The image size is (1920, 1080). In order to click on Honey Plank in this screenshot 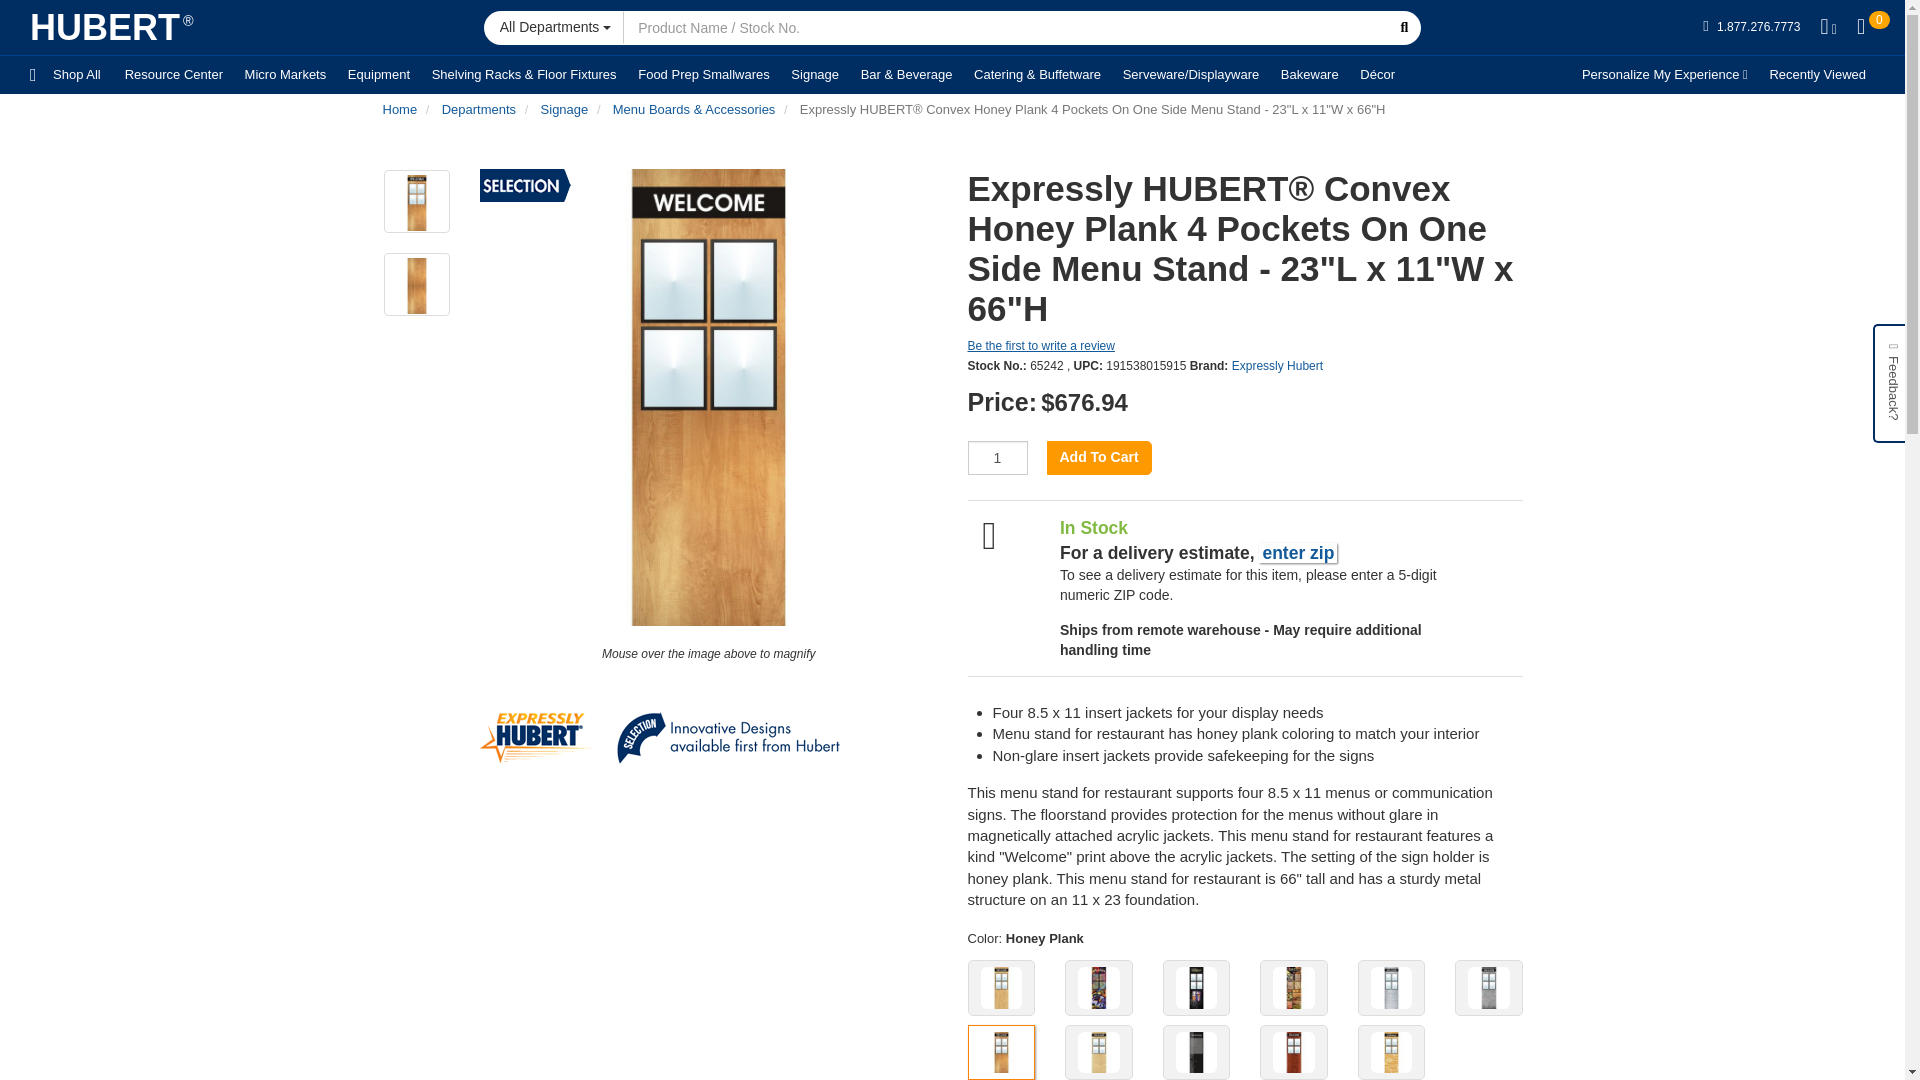, I will do `click(1000, 1052)`.